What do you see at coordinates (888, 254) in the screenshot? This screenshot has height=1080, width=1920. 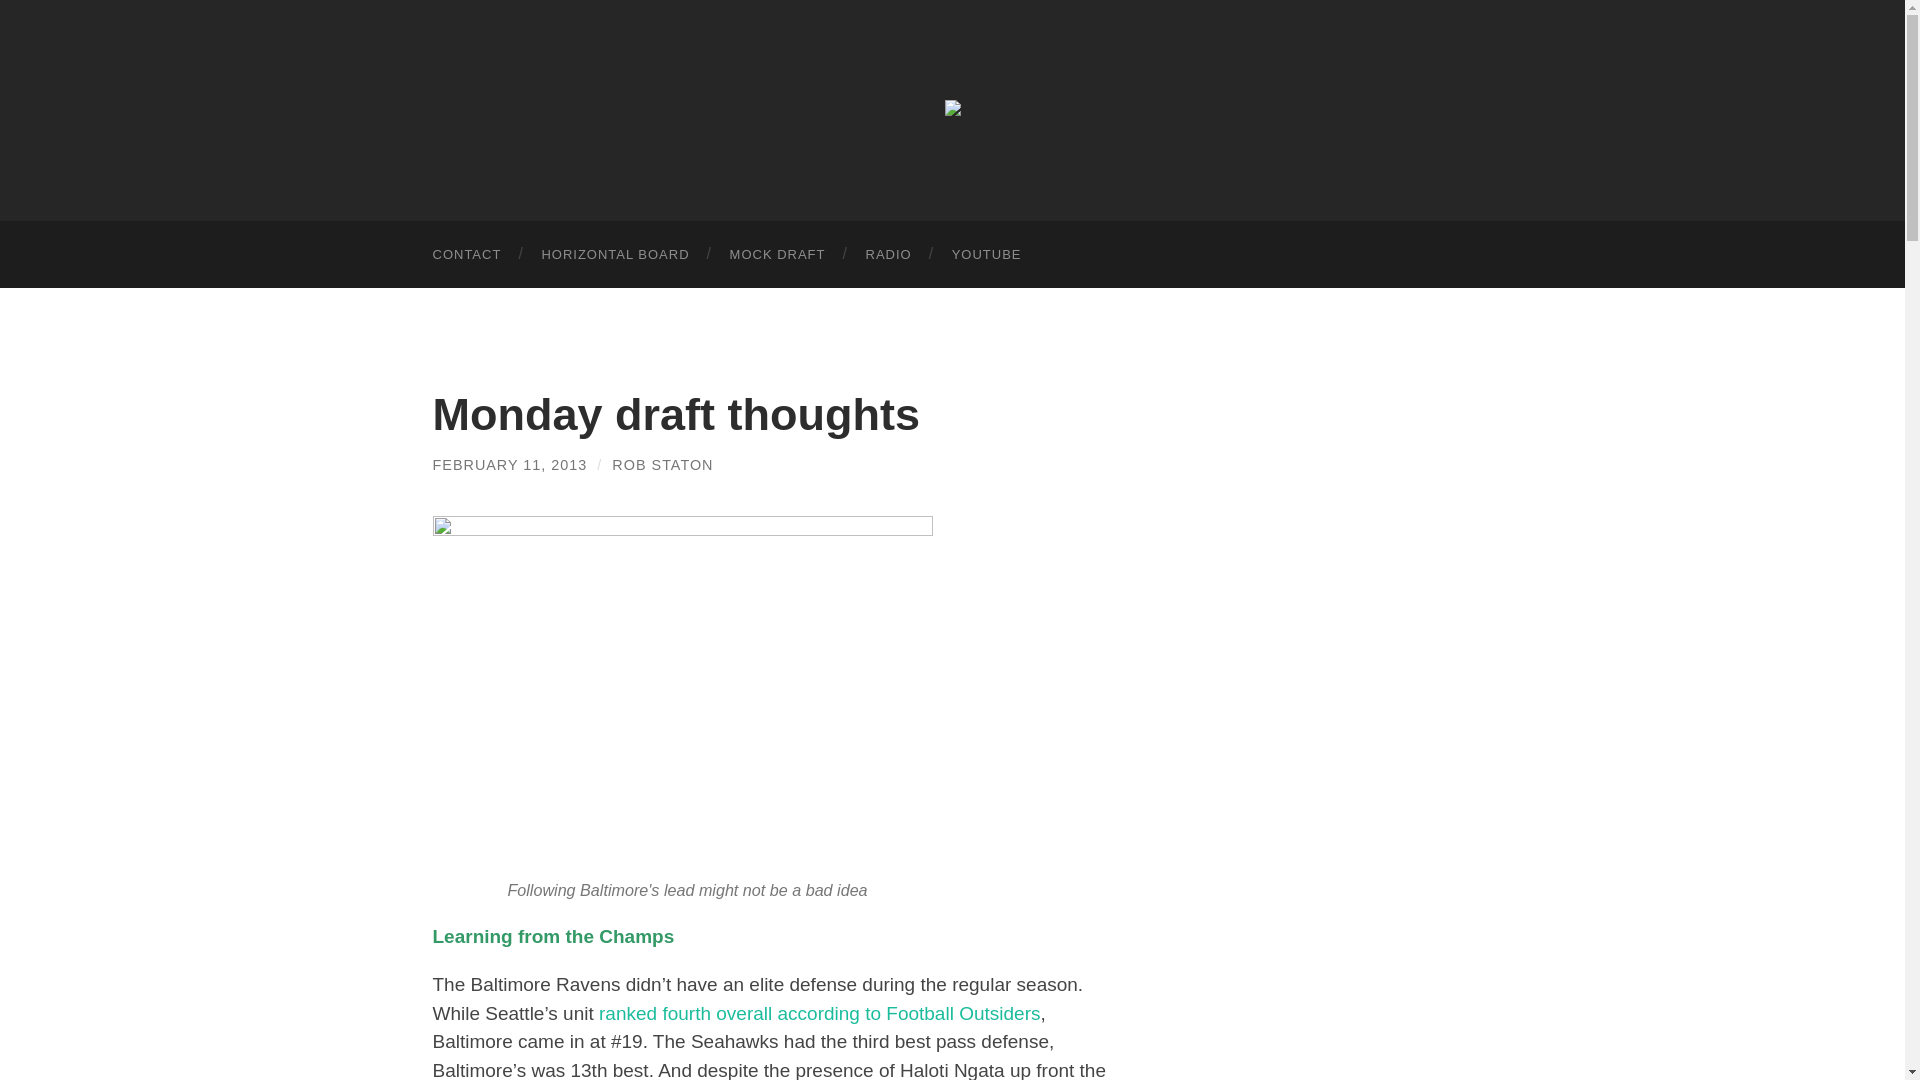 I see `RADIO` at bounding box center [888, 254].